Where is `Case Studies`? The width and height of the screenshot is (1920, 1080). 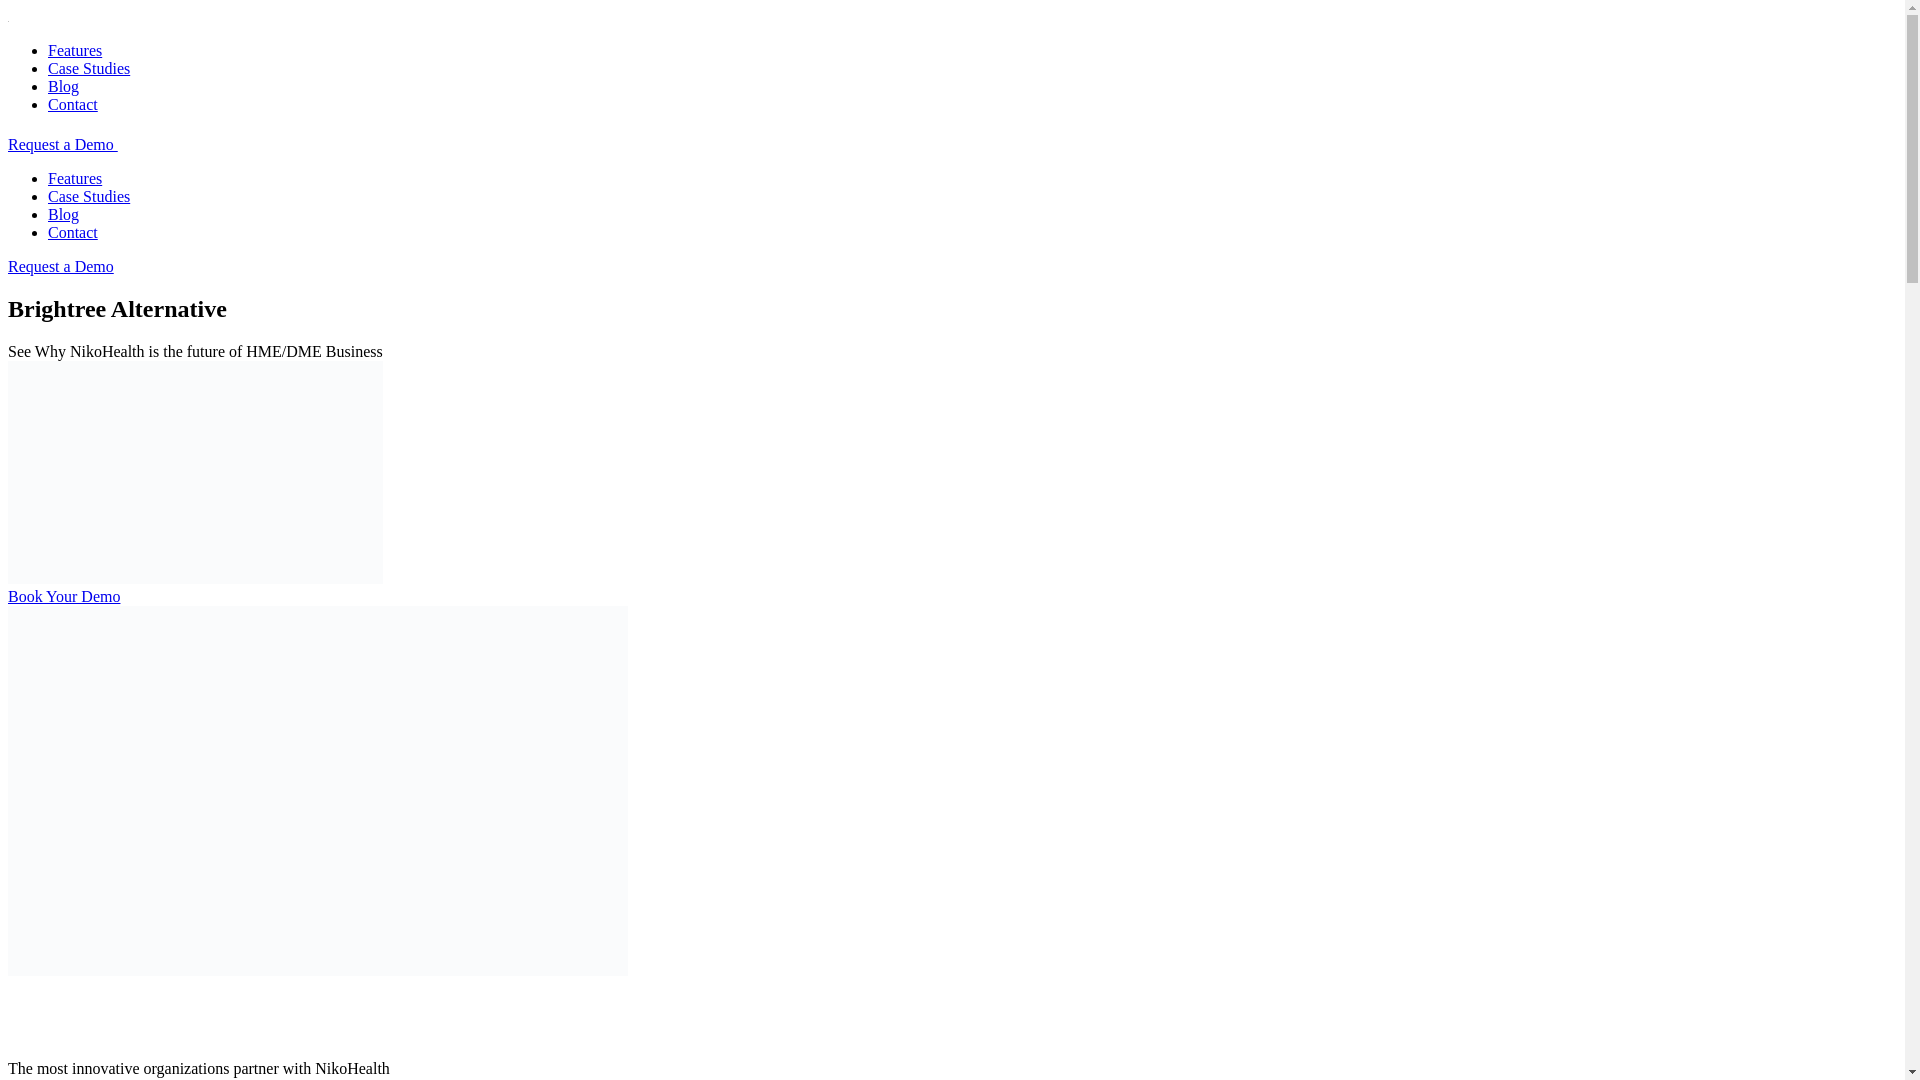 Case Studies is located at coordinates (89, 68).